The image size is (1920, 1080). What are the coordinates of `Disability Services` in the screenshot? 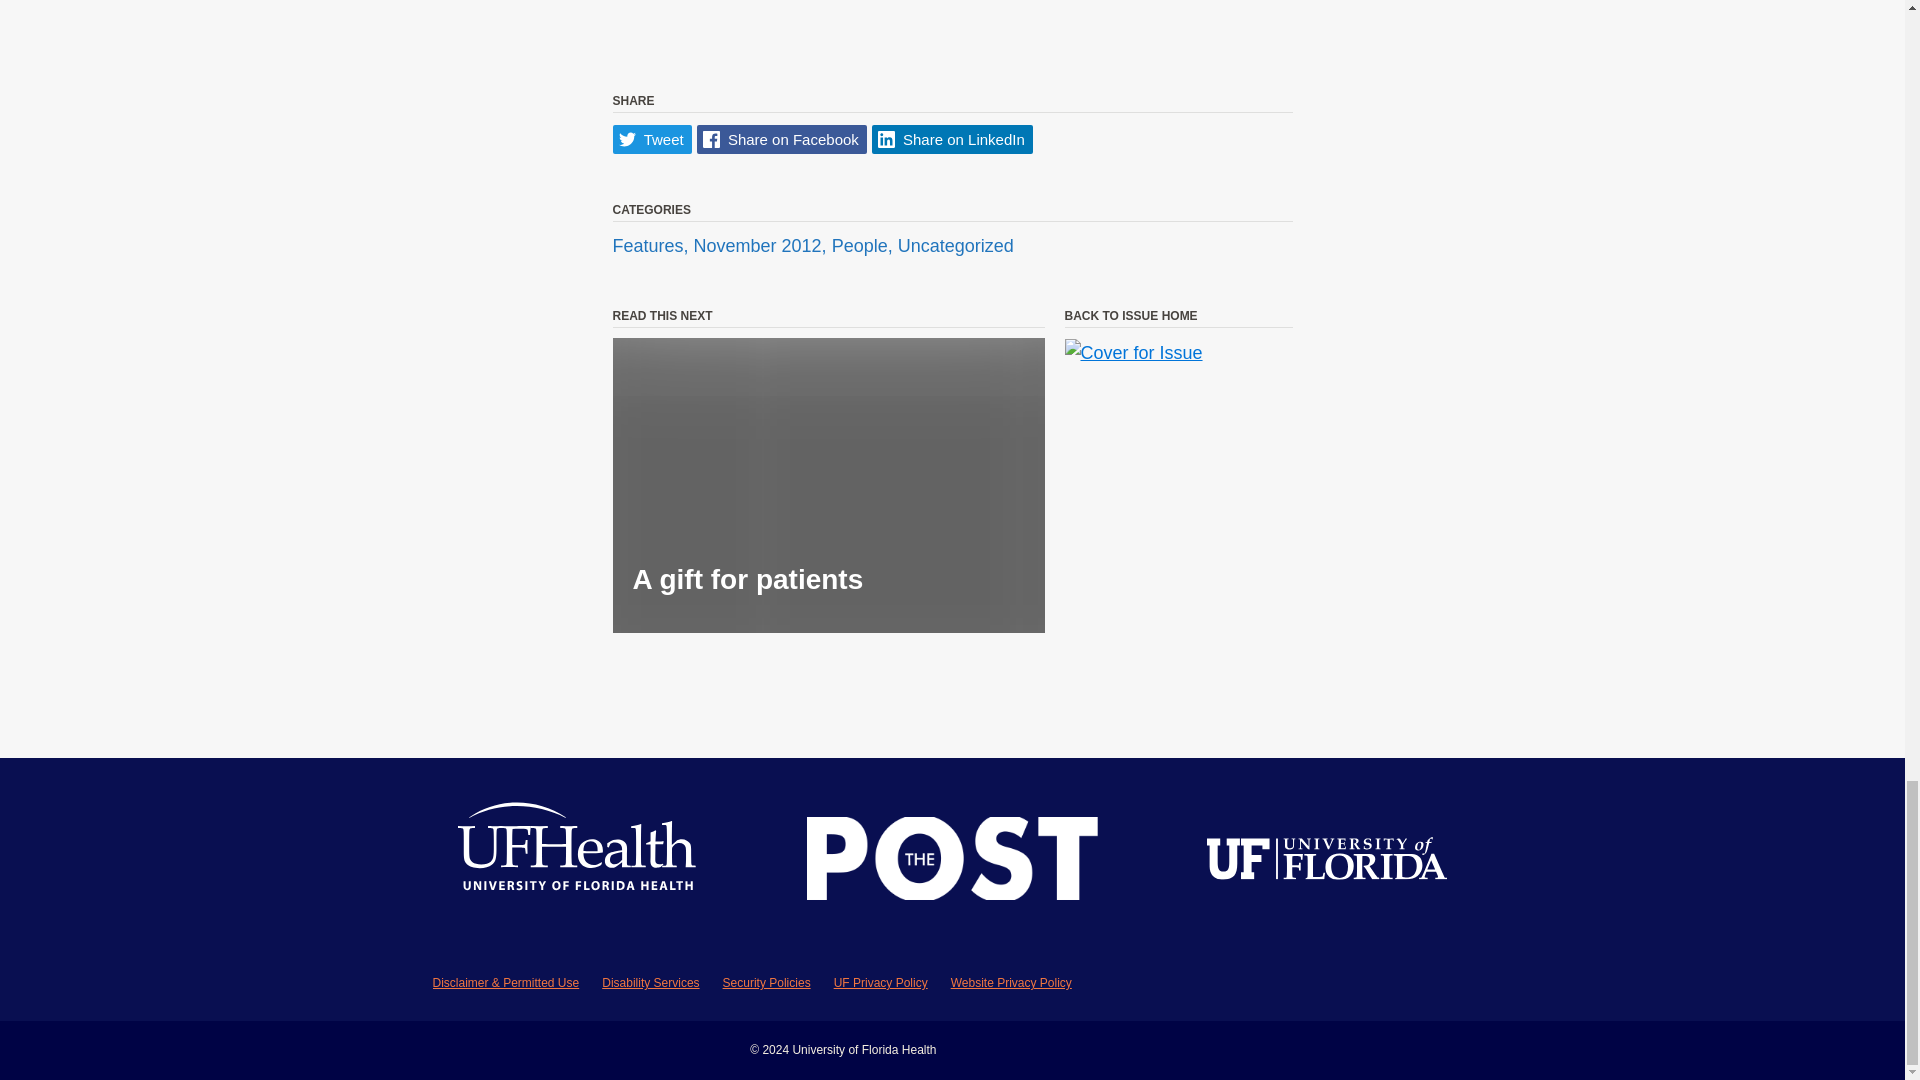 It's located at (650, 983).